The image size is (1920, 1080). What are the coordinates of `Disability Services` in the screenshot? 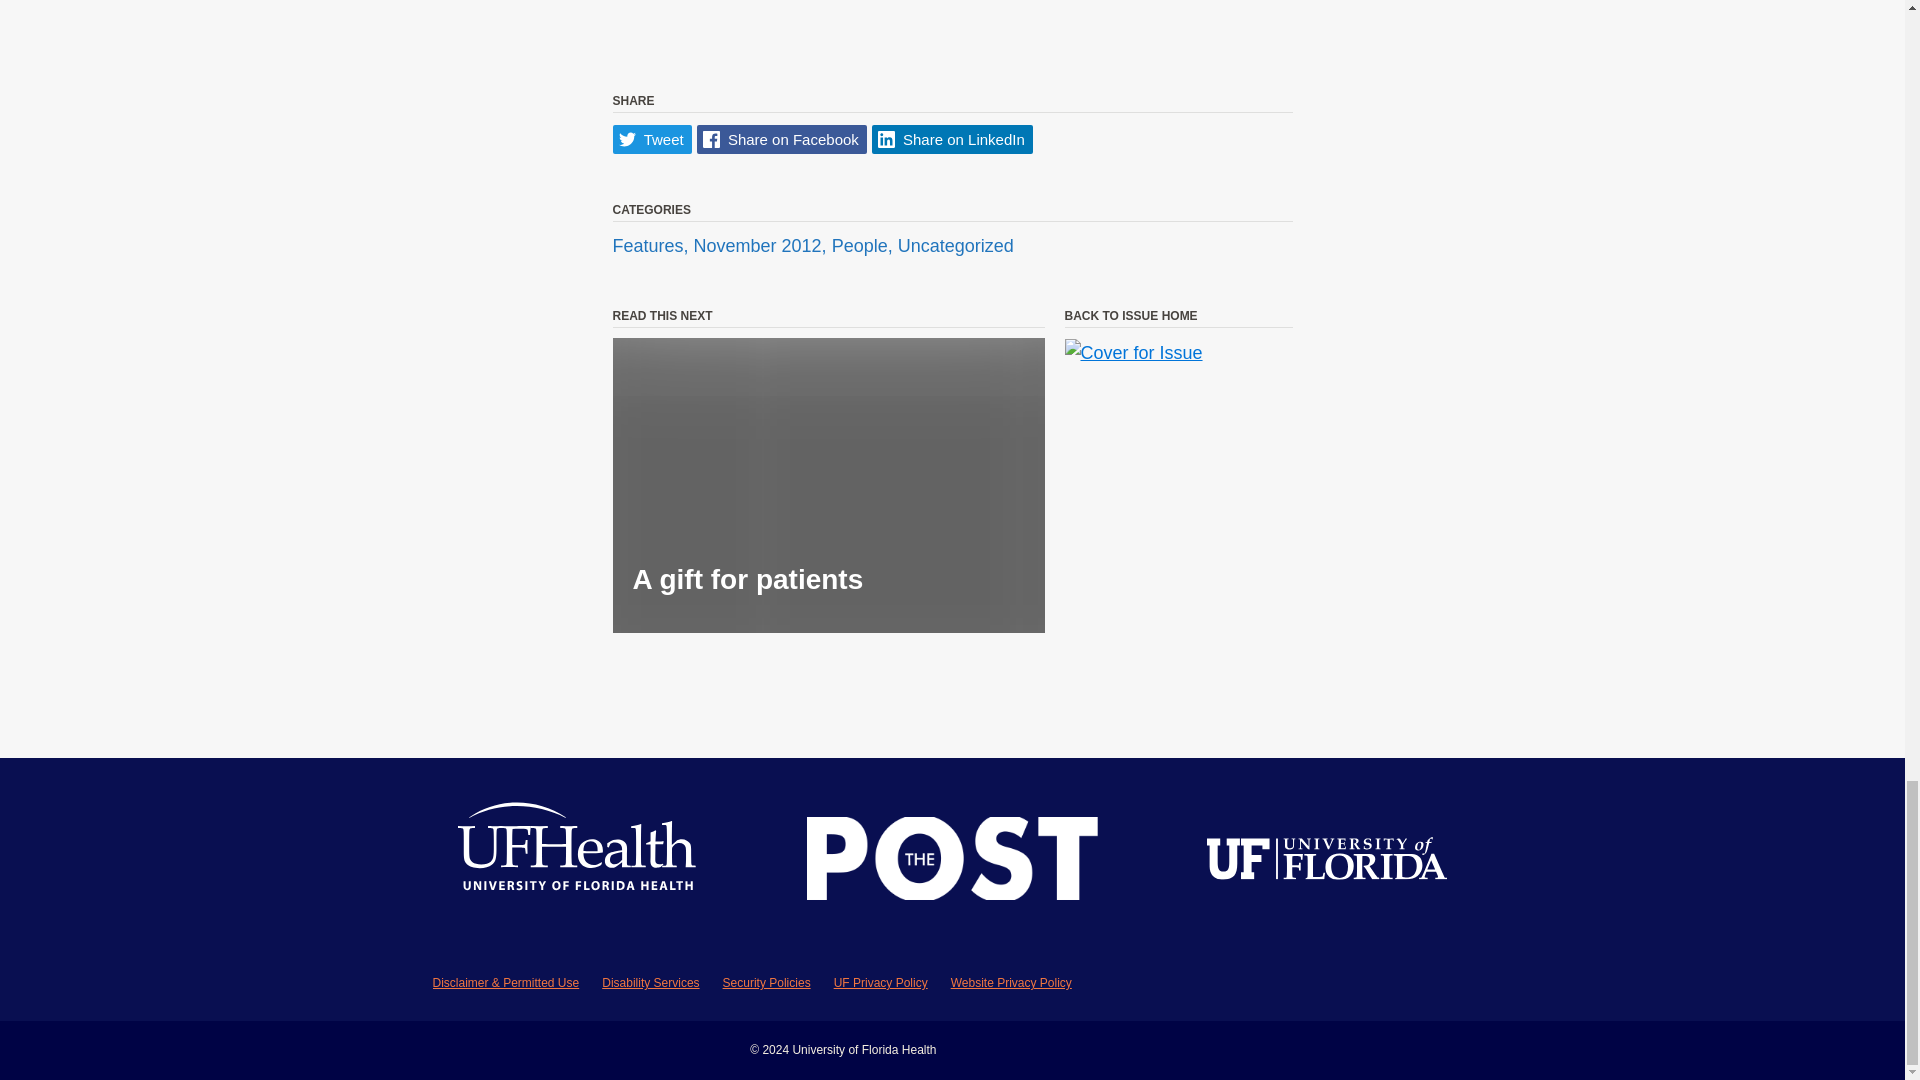 It's located at (650, 983).